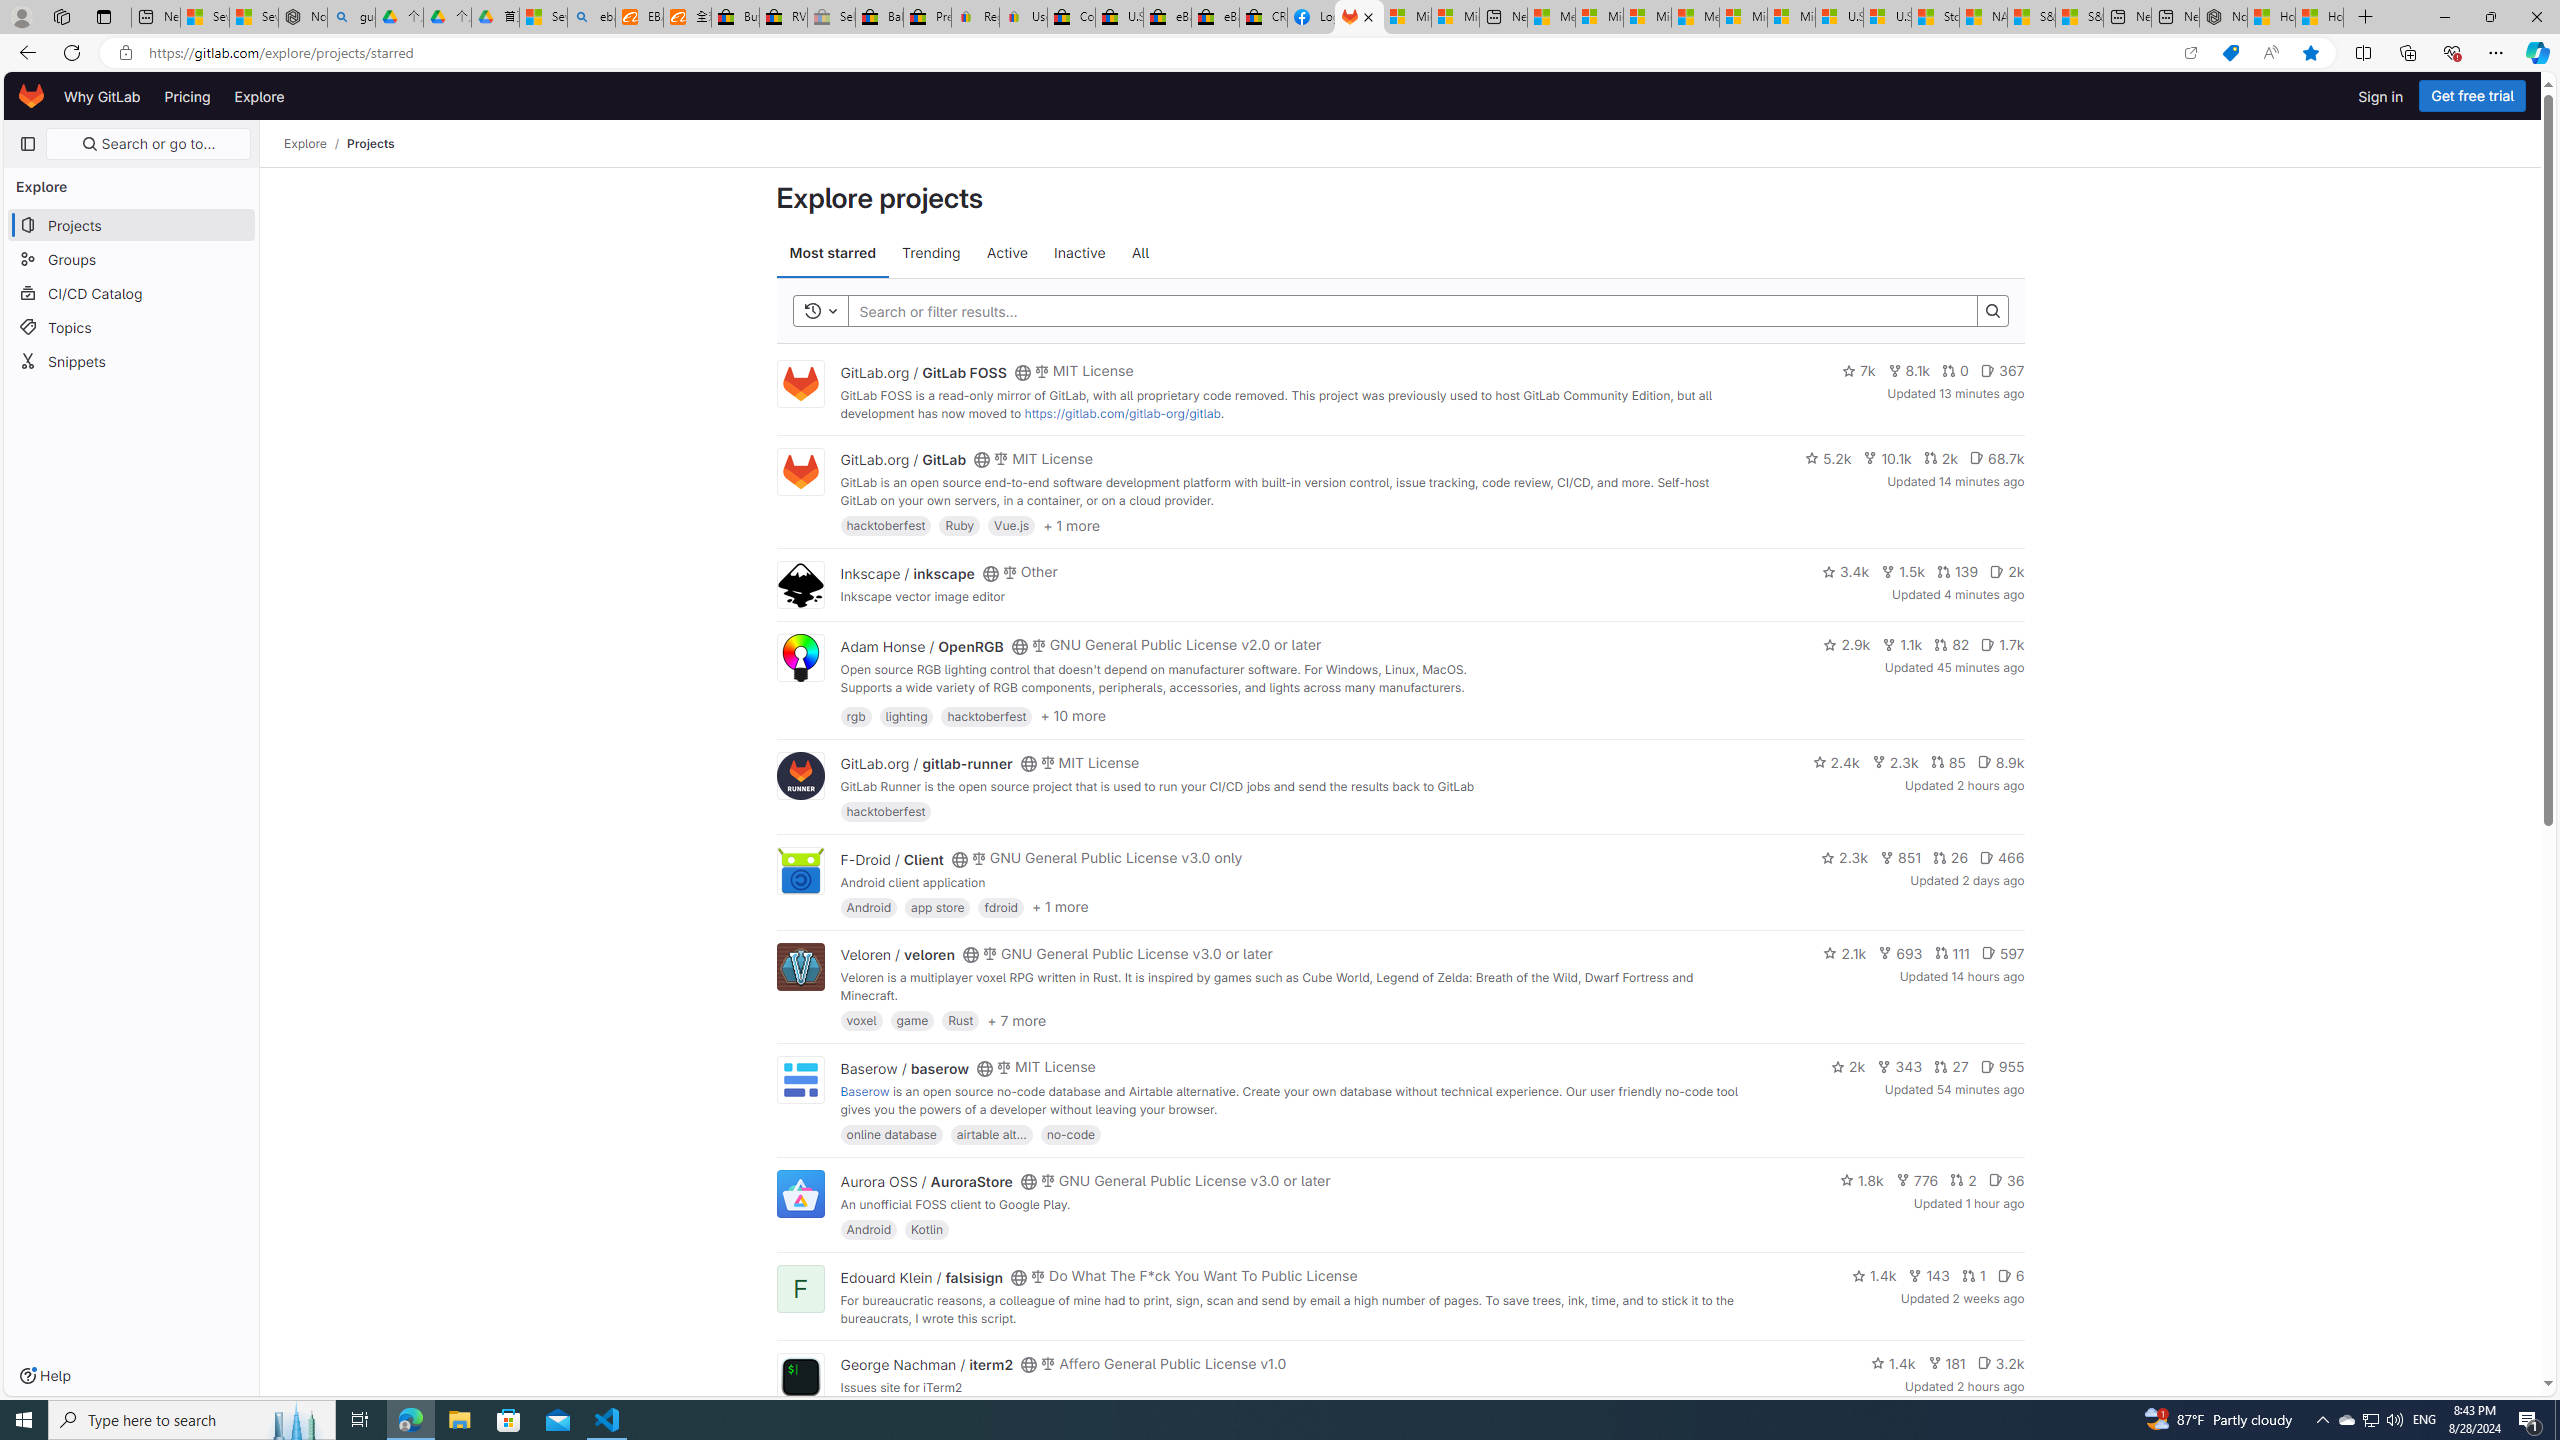 The width and height of the screenshot is (2560, 1440). Describe the element at coordinates (1948, 762) in the screenshot. I see `85` at that location.